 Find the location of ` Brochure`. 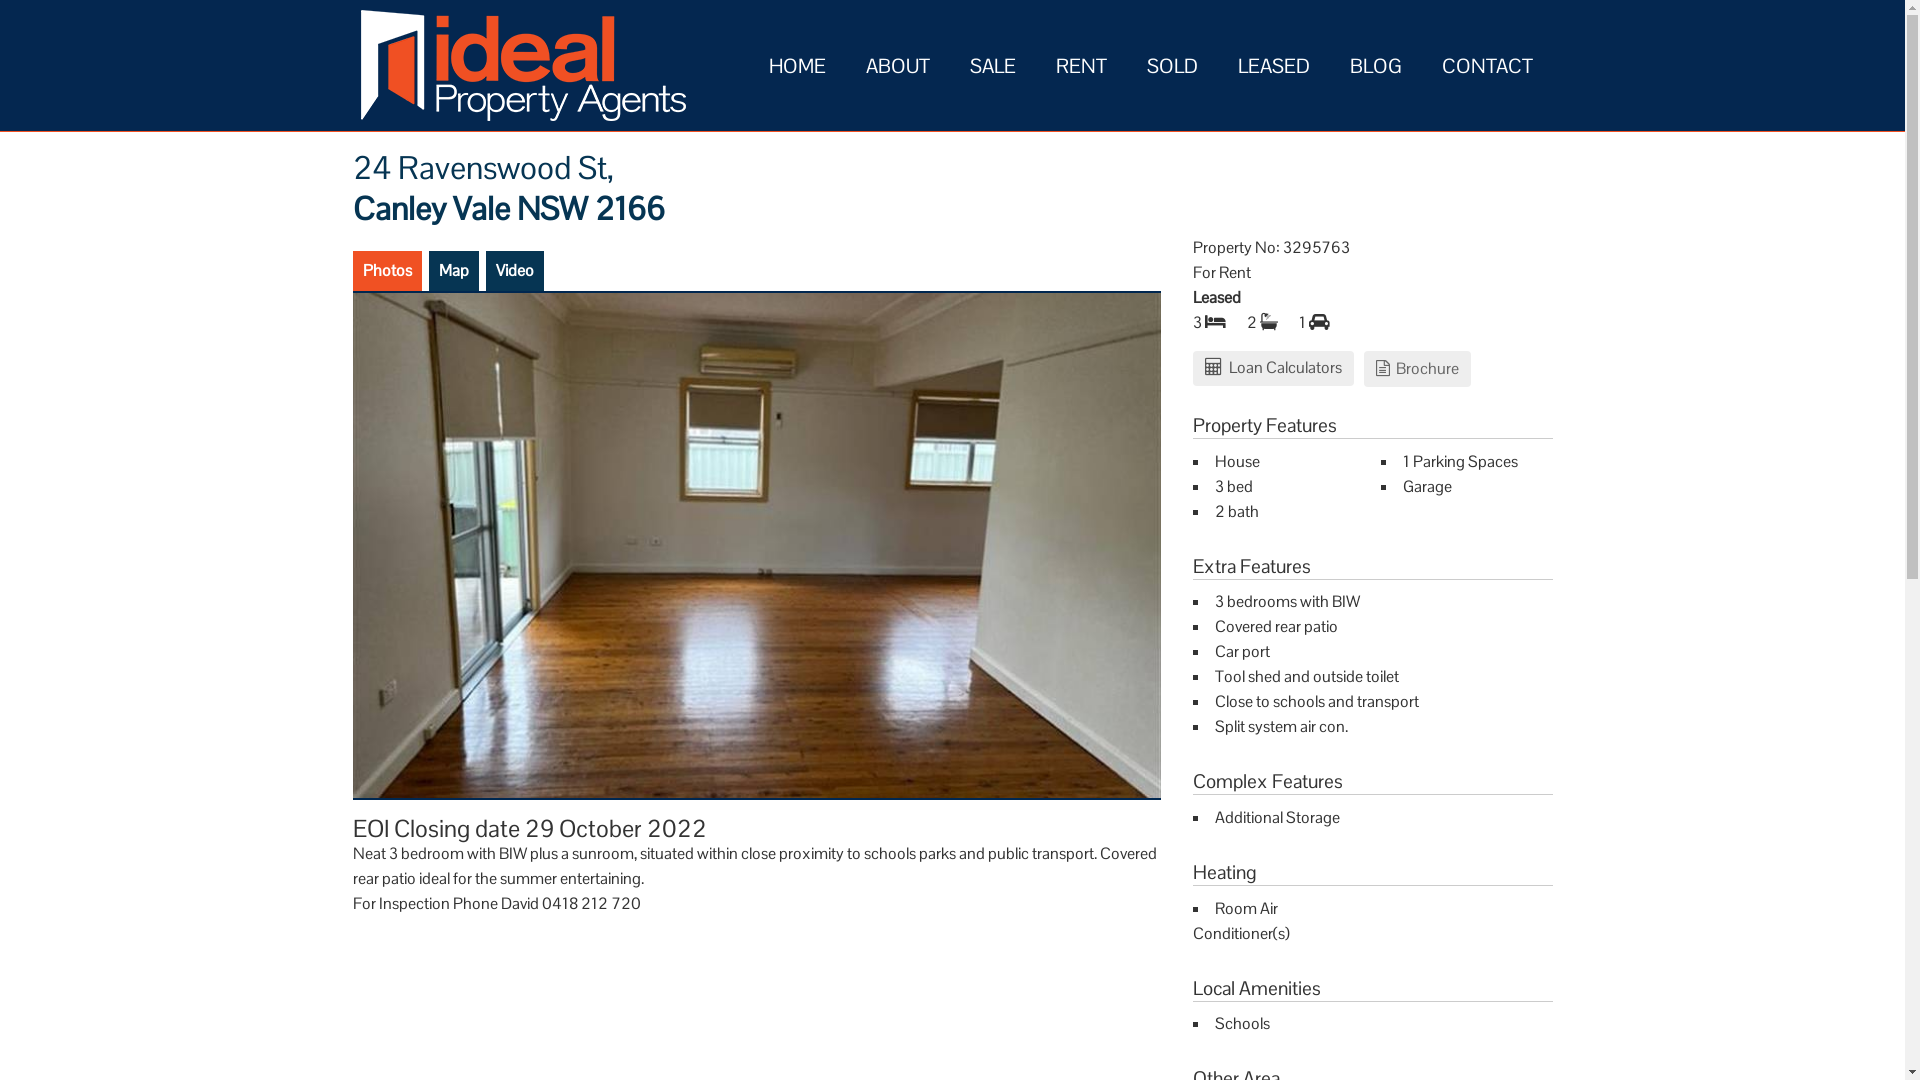

 Brochure is located at coordinates (1418, 368).